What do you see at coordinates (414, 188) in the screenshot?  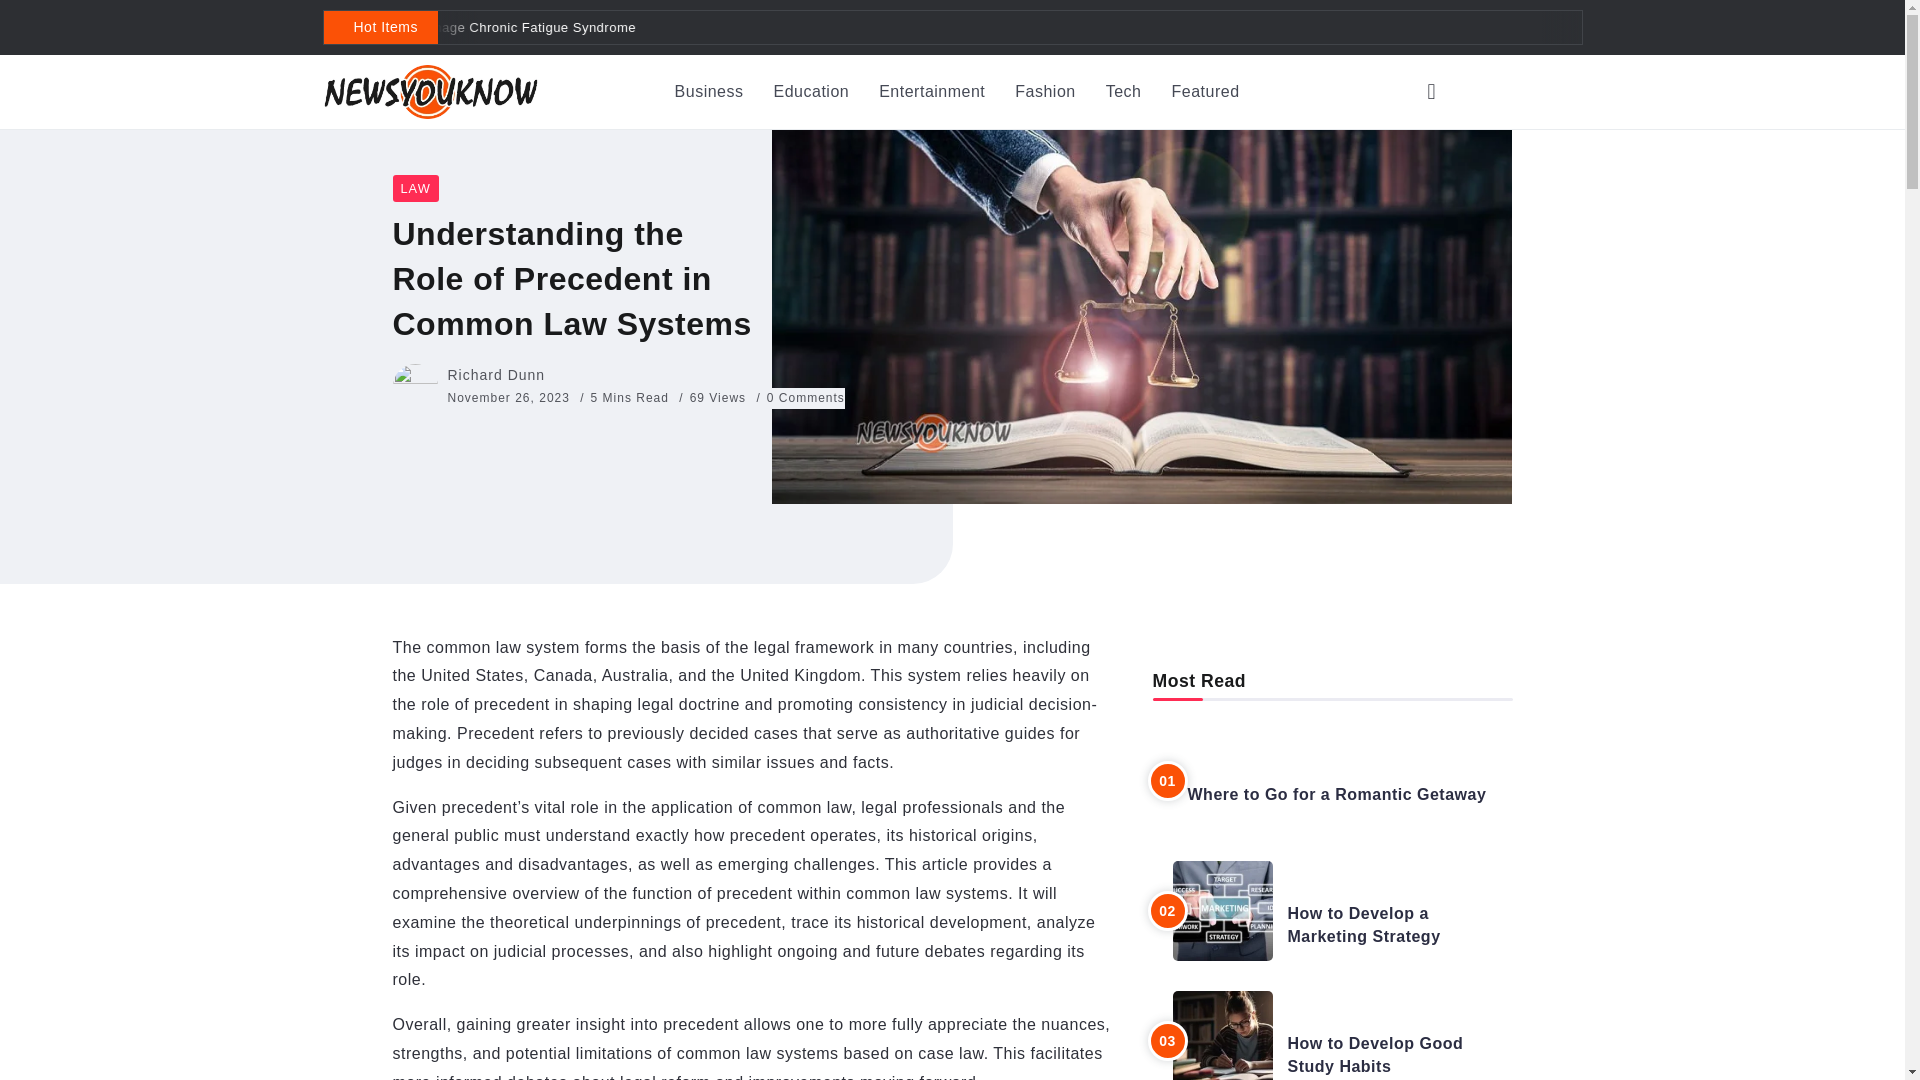 I see `LAW` at bounding box center [414, 188].